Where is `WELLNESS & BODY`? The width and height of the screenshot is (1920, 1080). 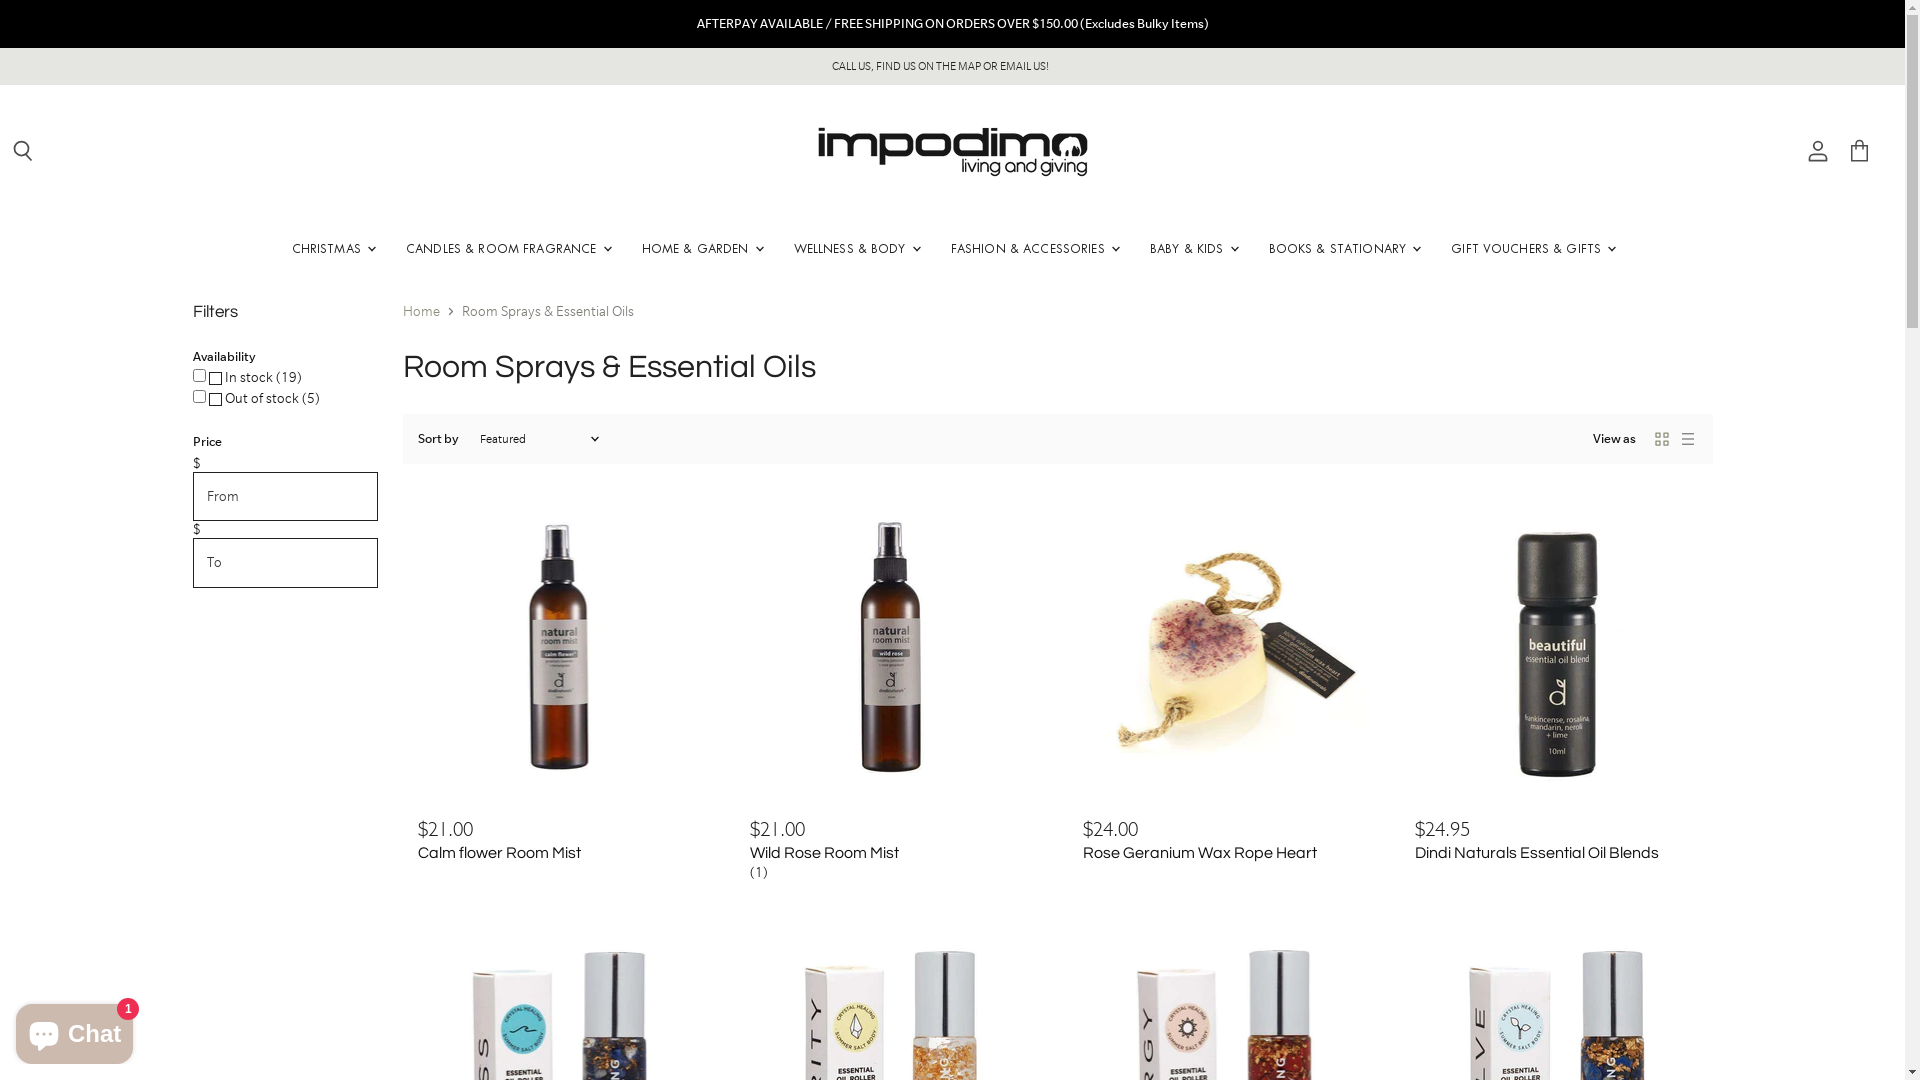 WELLNESS & BODY is located at coordinates (856, 248).